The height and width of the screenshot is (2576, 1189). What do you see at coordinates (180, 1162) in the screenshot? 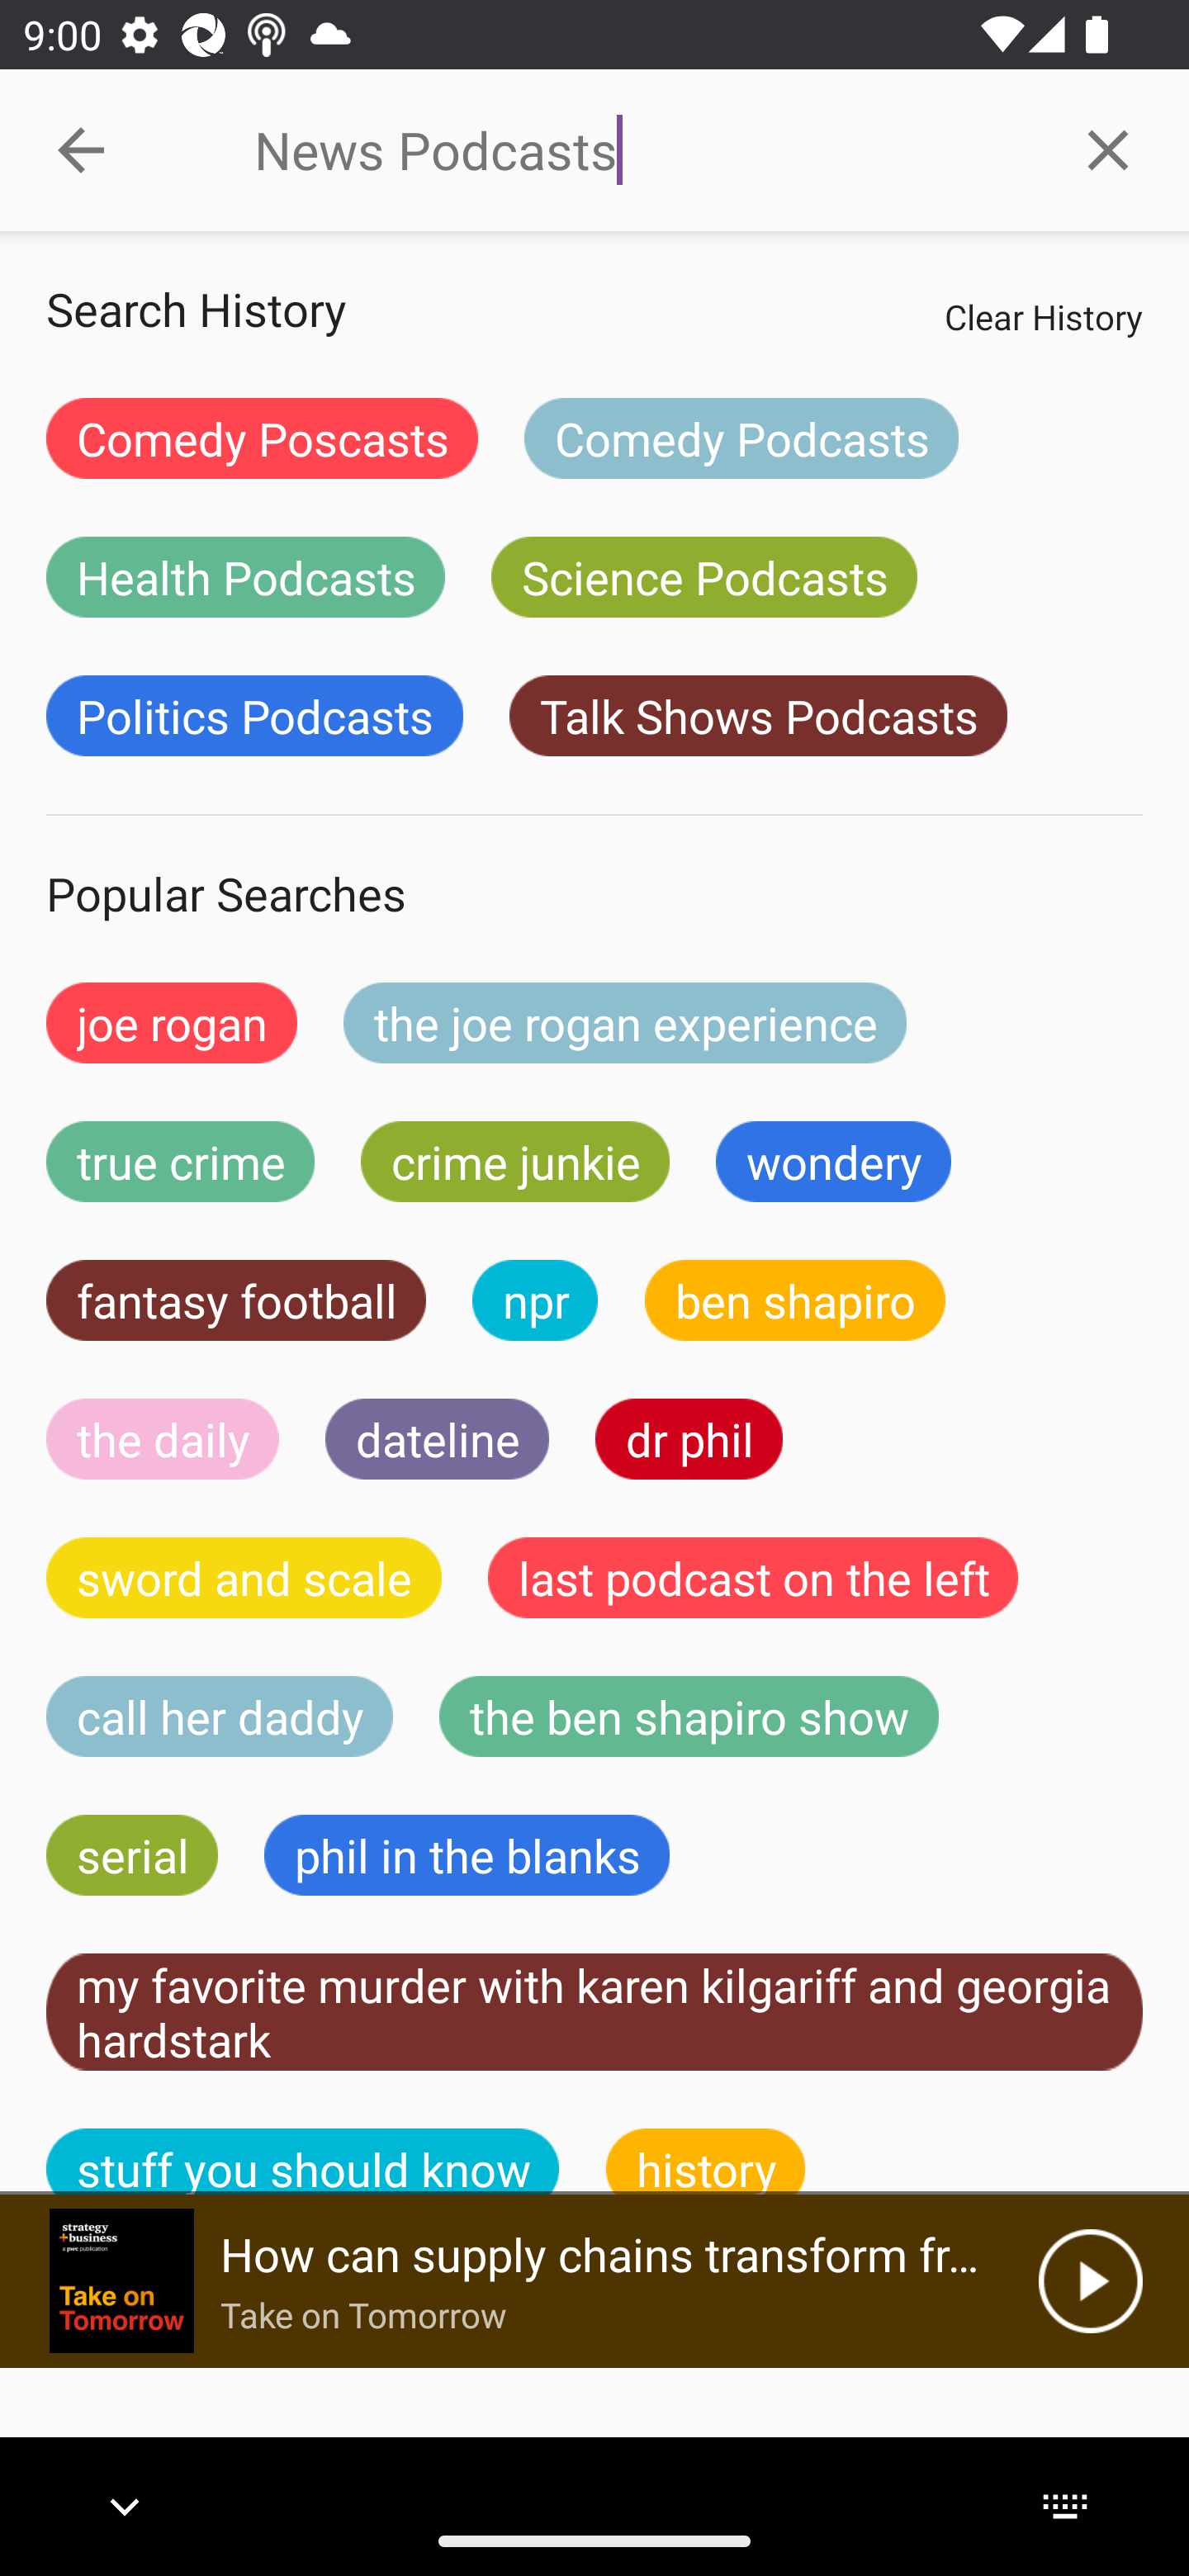
I see `true crime` at bounding box center [180, 1162].